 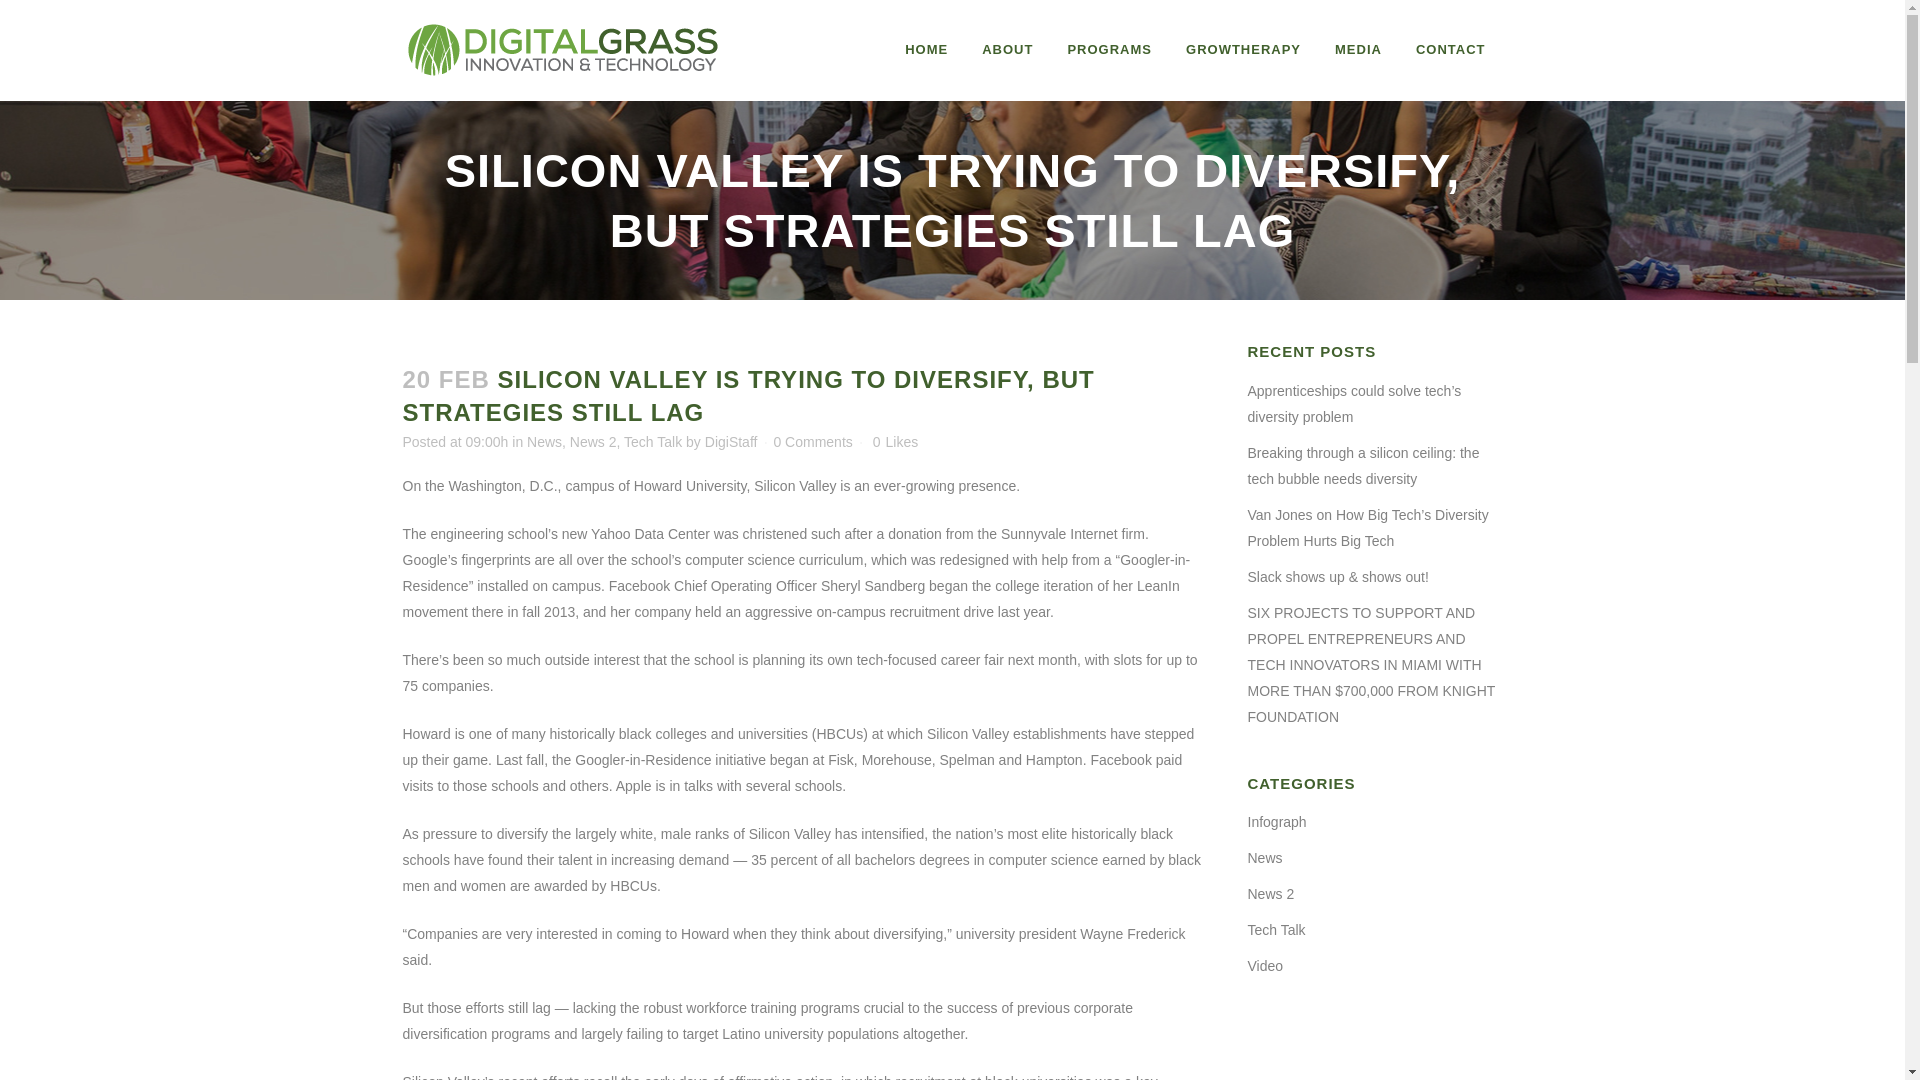 I want to click on News, so click(x=544, y=442).